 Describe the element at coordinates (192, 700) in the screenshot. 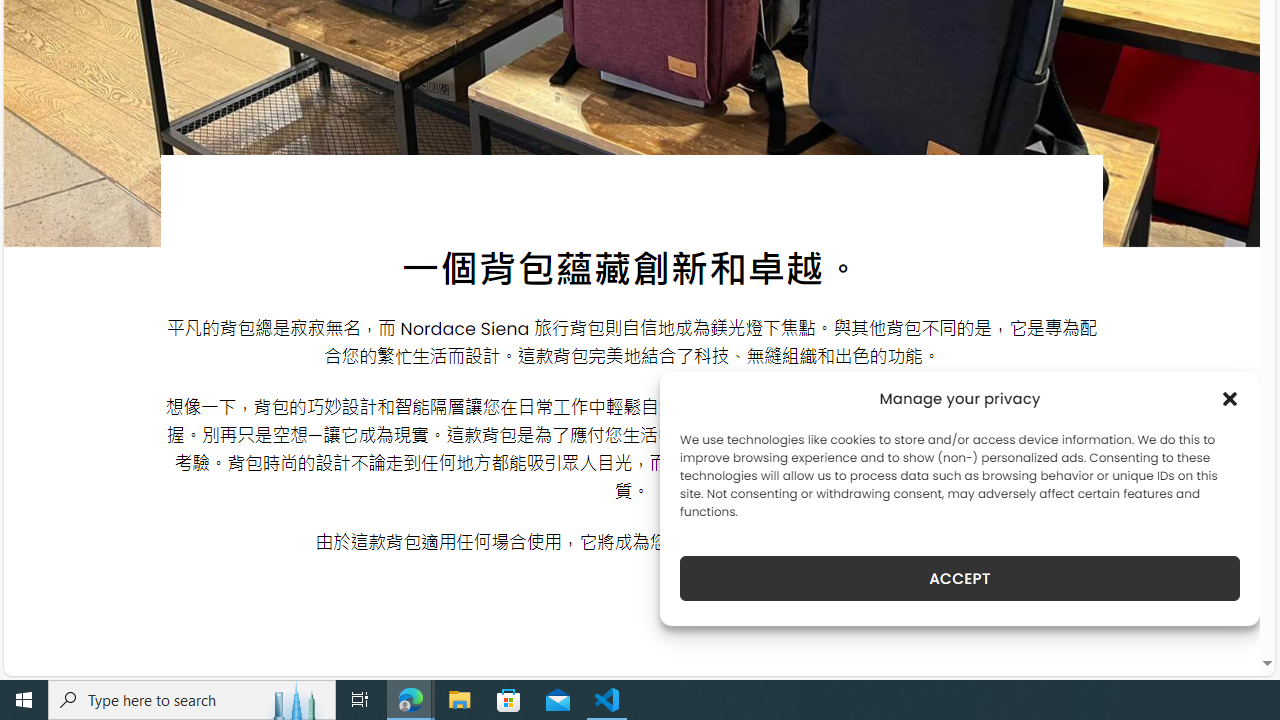

I see `Type here to search` at that location.